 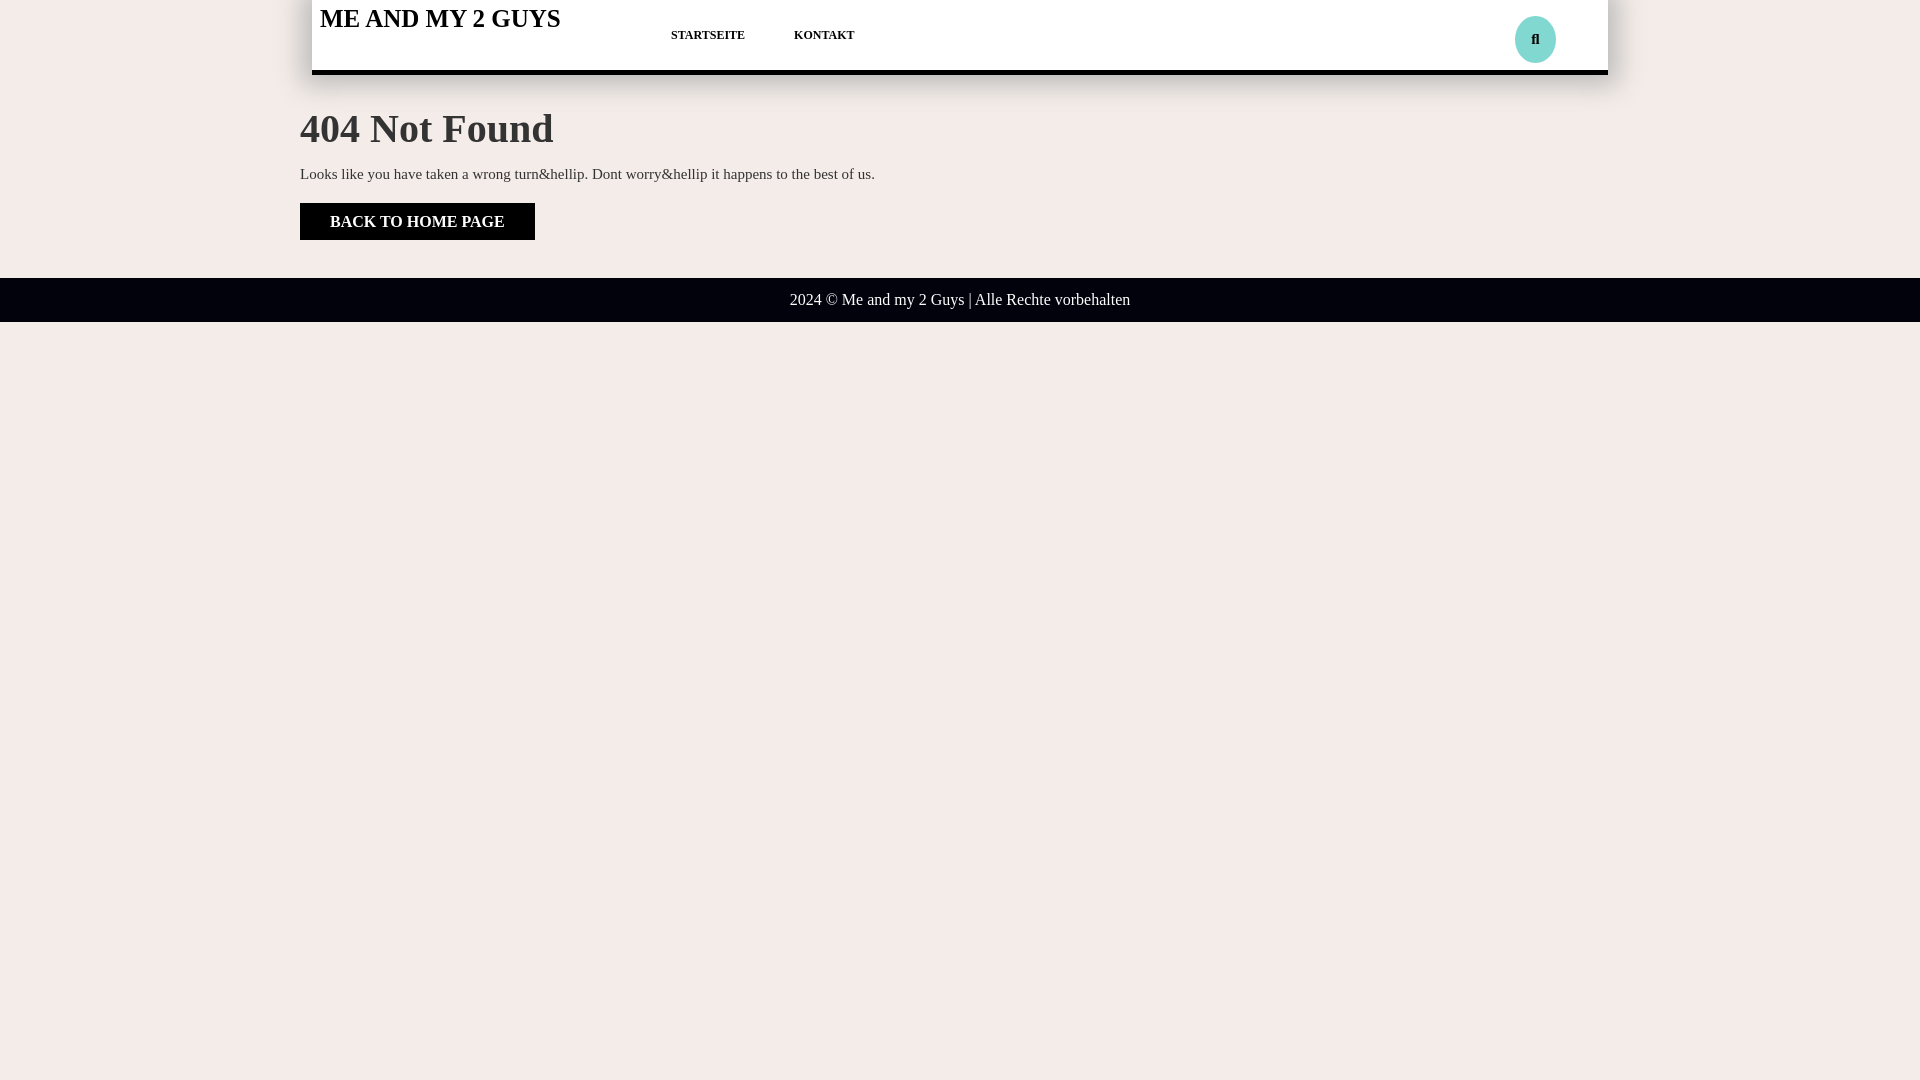 I want to click on Search, so click(x=1478, y=102).